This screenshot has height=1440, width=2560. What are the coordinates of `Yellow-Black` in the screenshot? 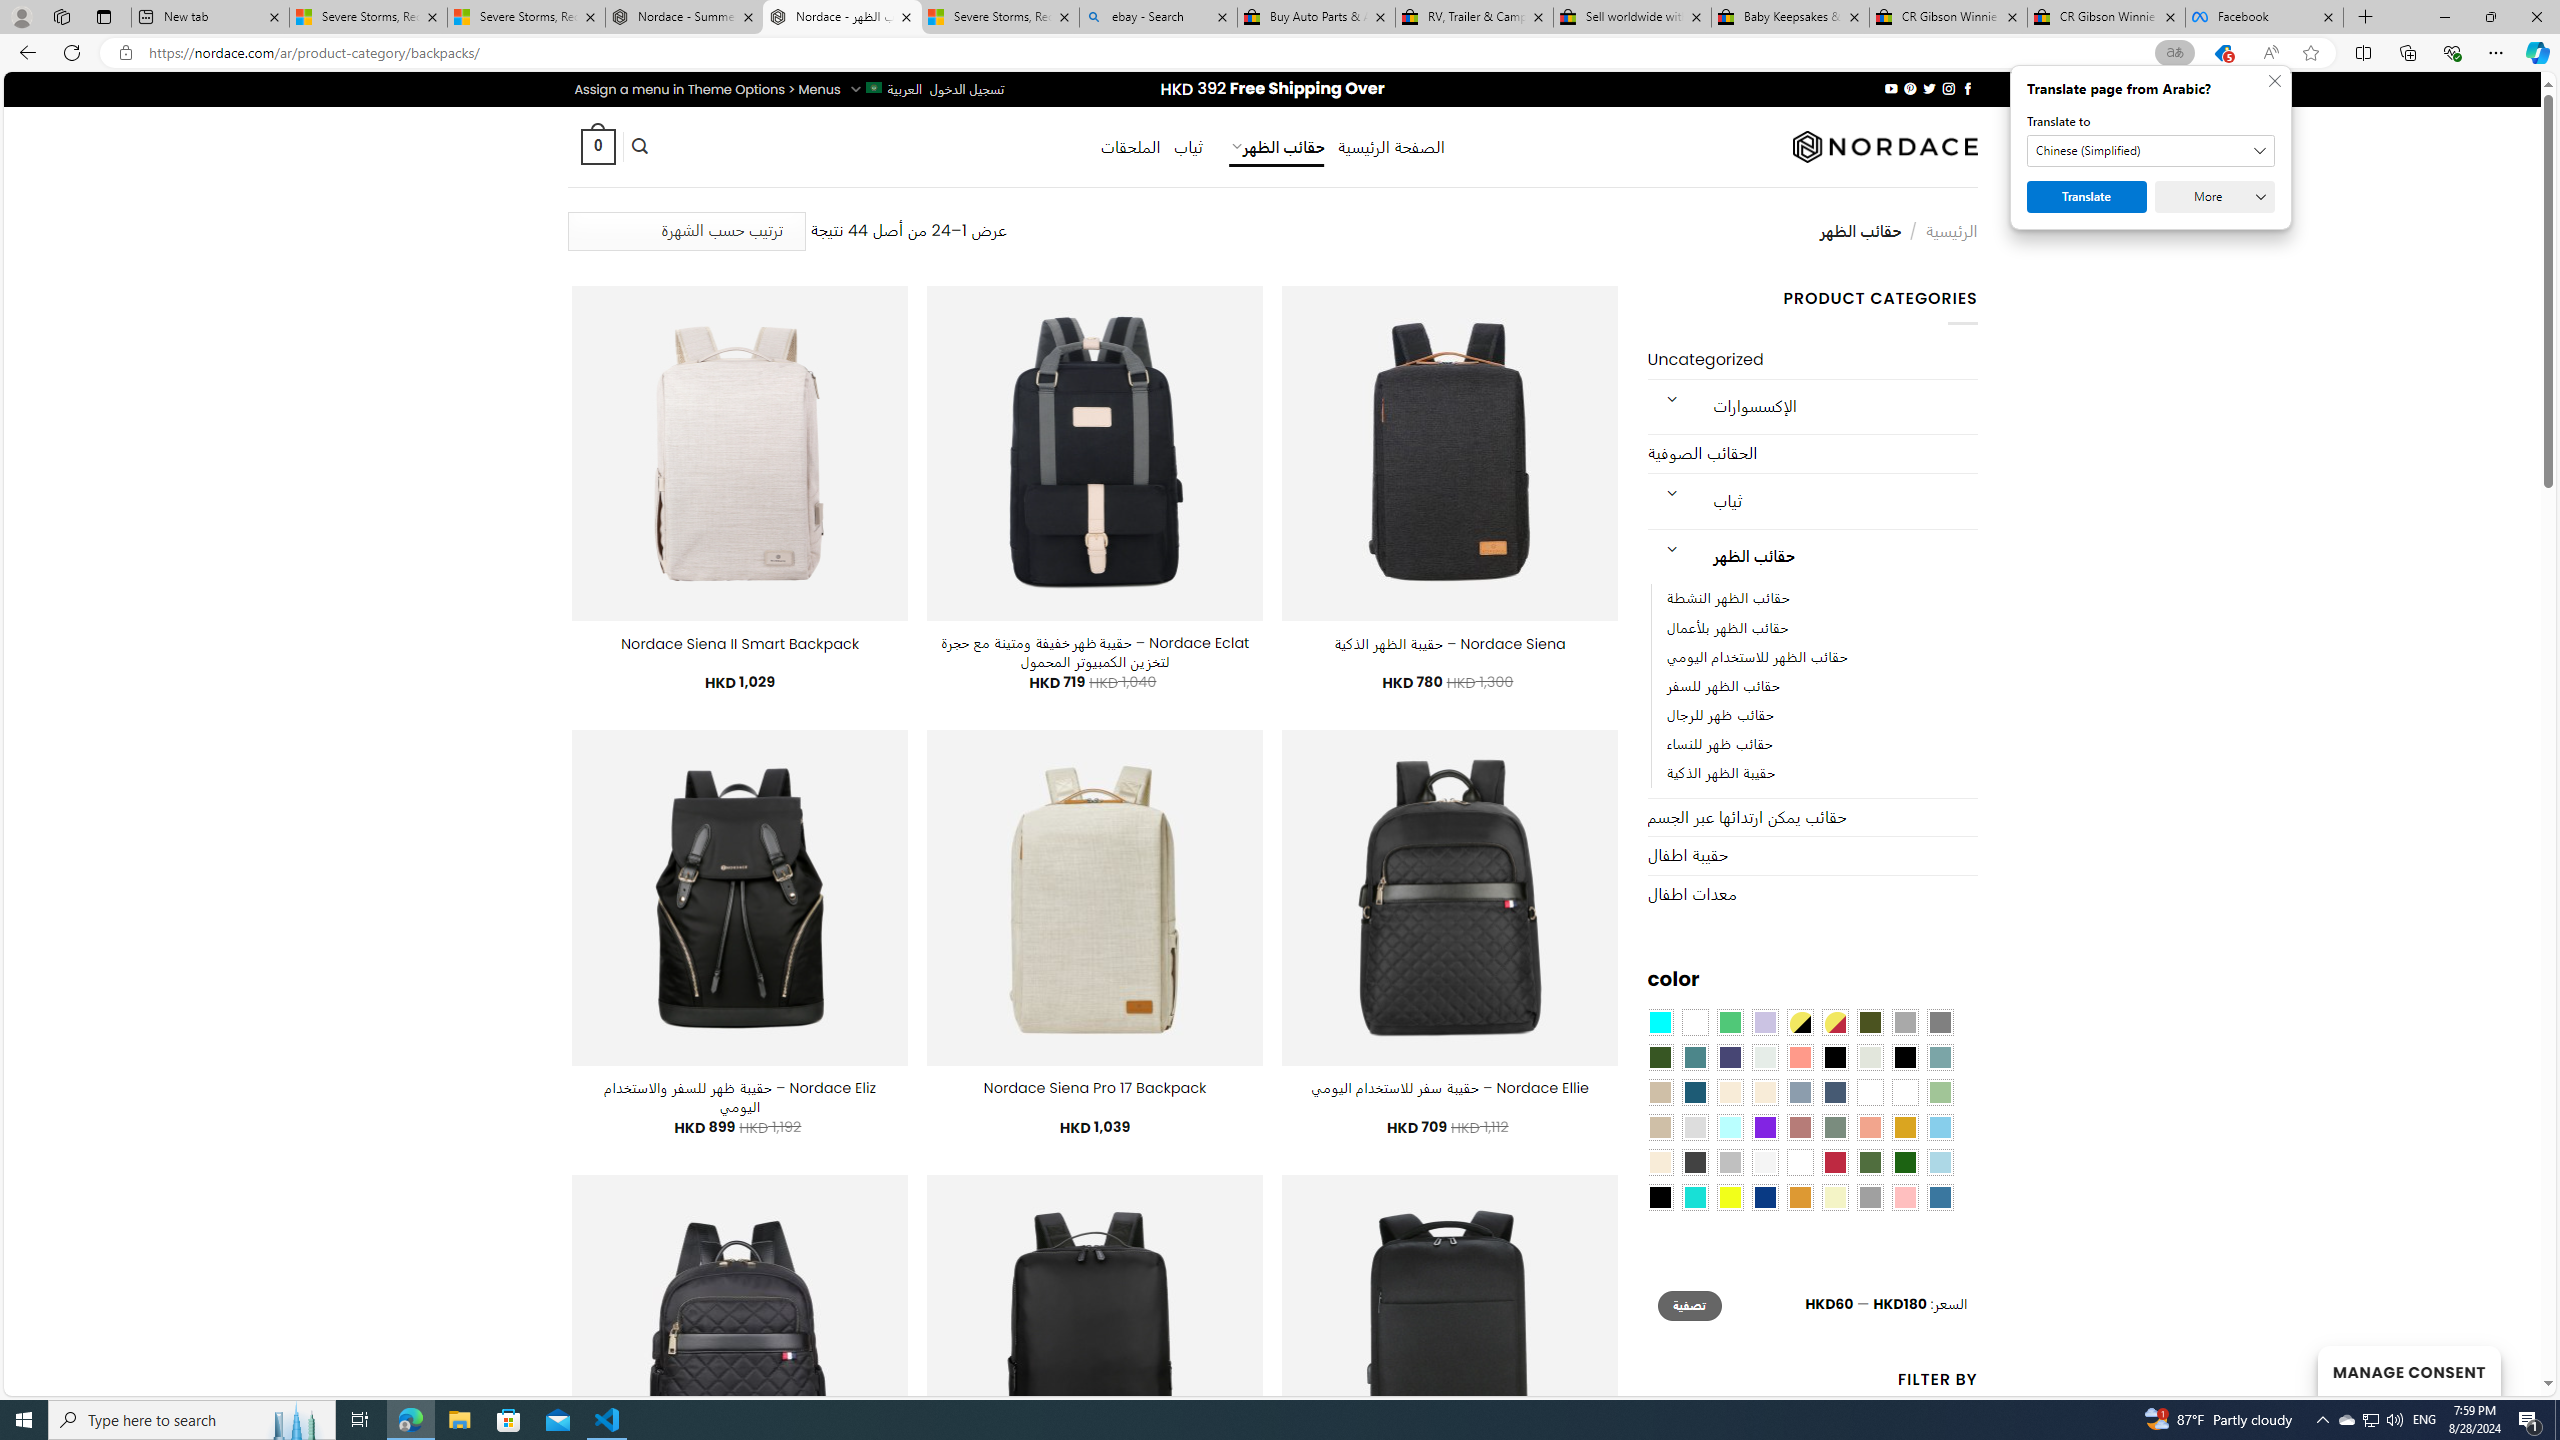 It's located at (1799, 1022).